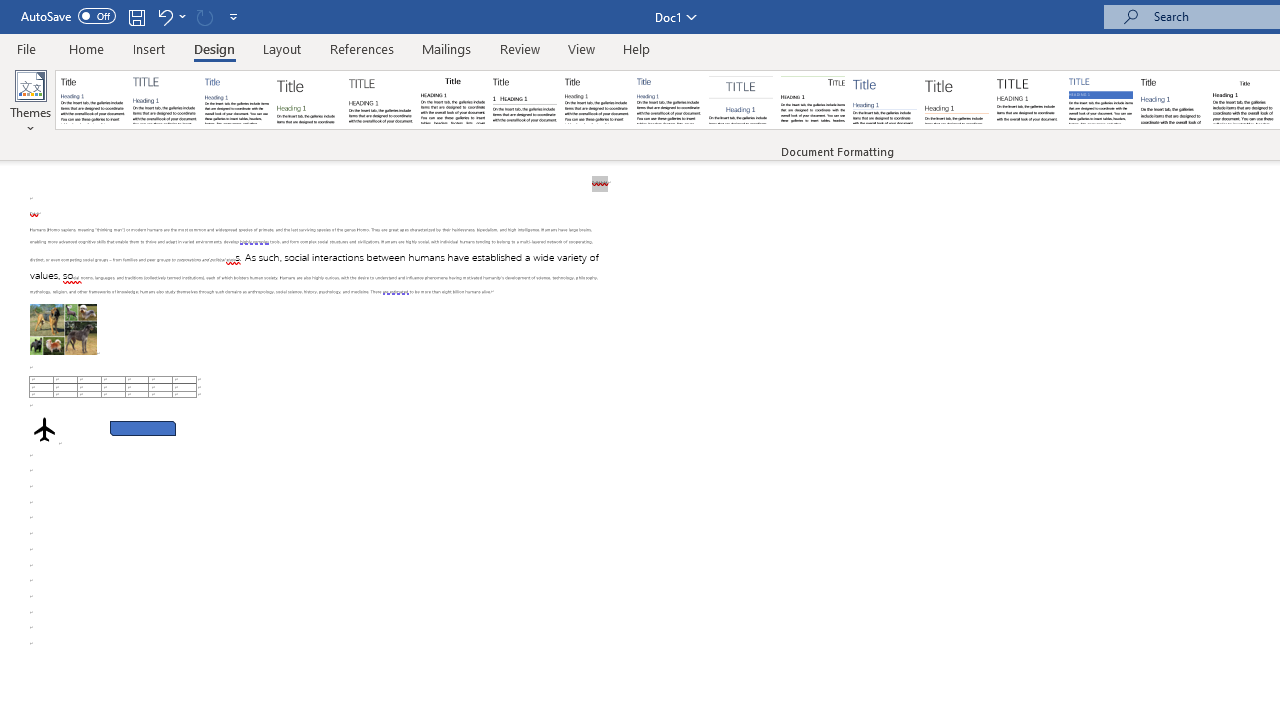  What do you see at coordinates (308, 100) in the screenshot?
I see `Basic (Stylish)` at bounding box center [308, 100].